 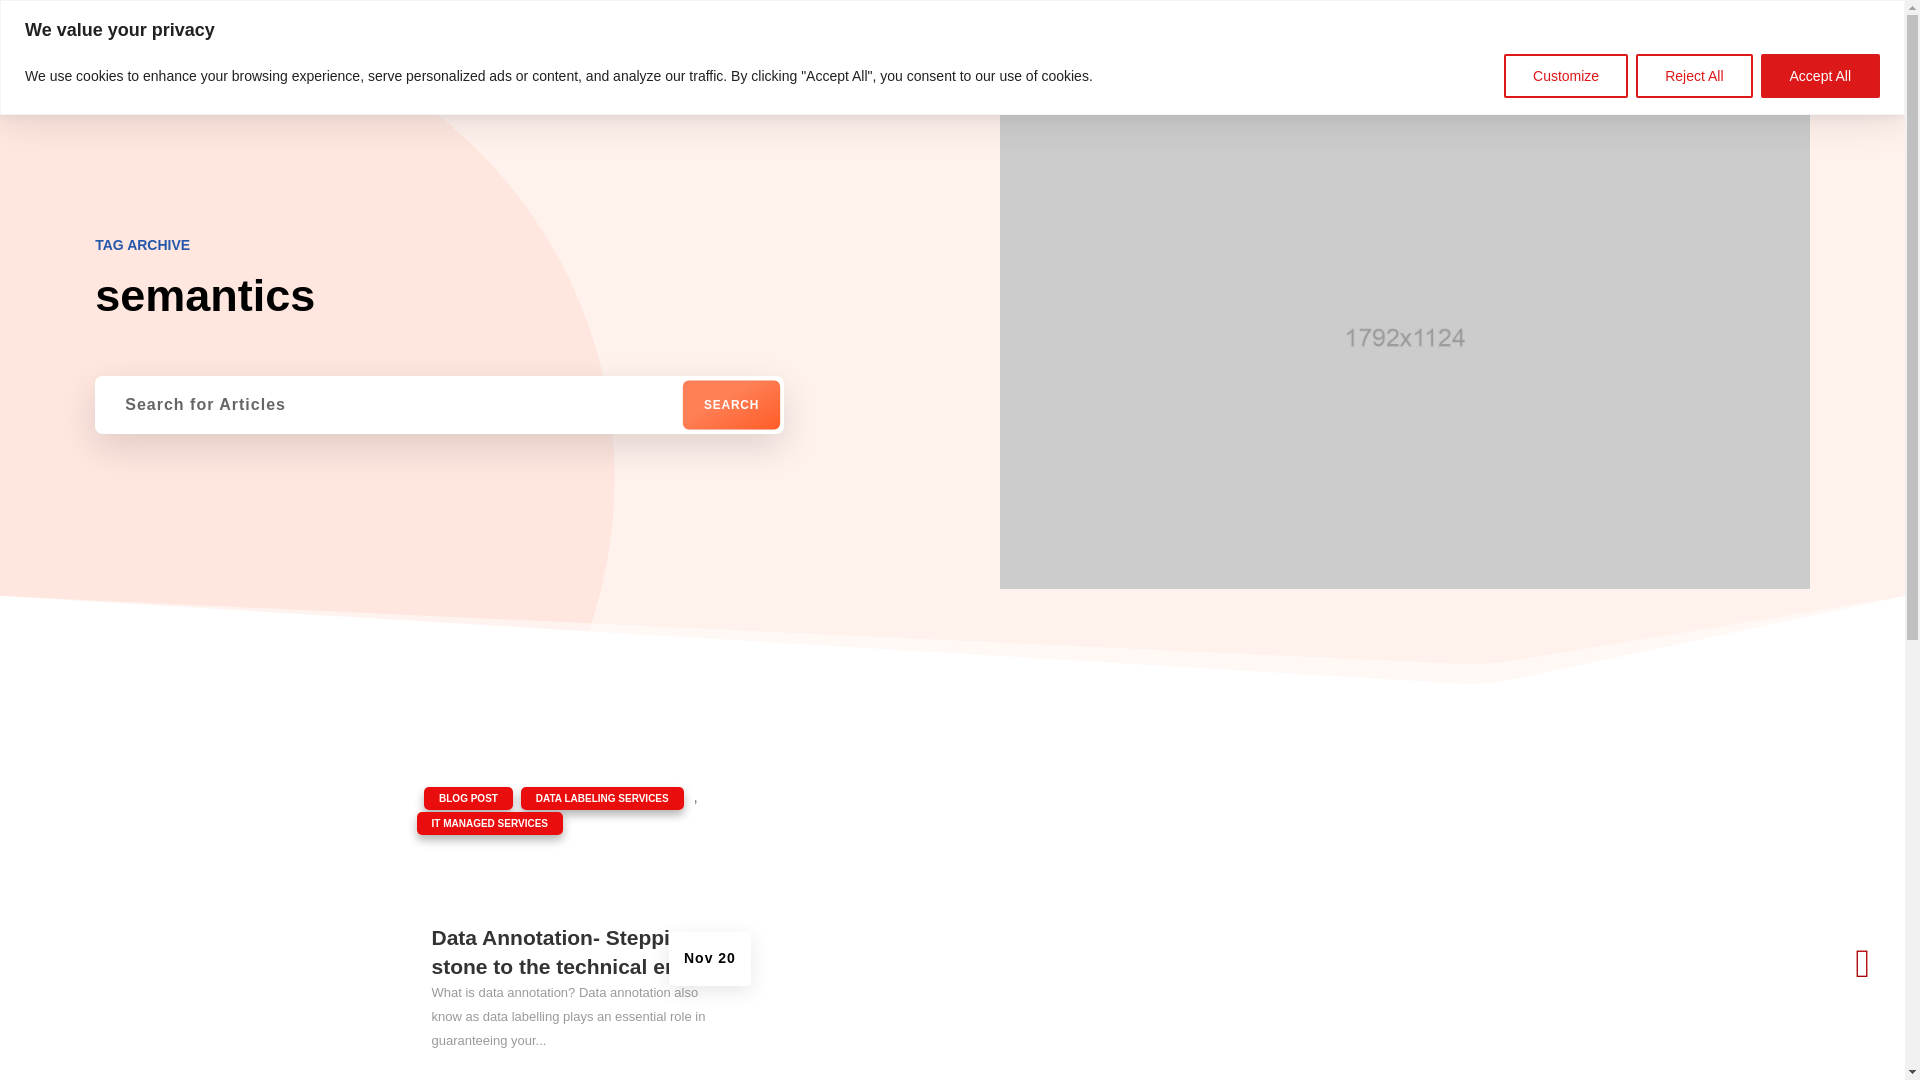 What do you see at coordinates (592, 74) in the screenshot?
I see `Careers` at bounding box center [592, 74].